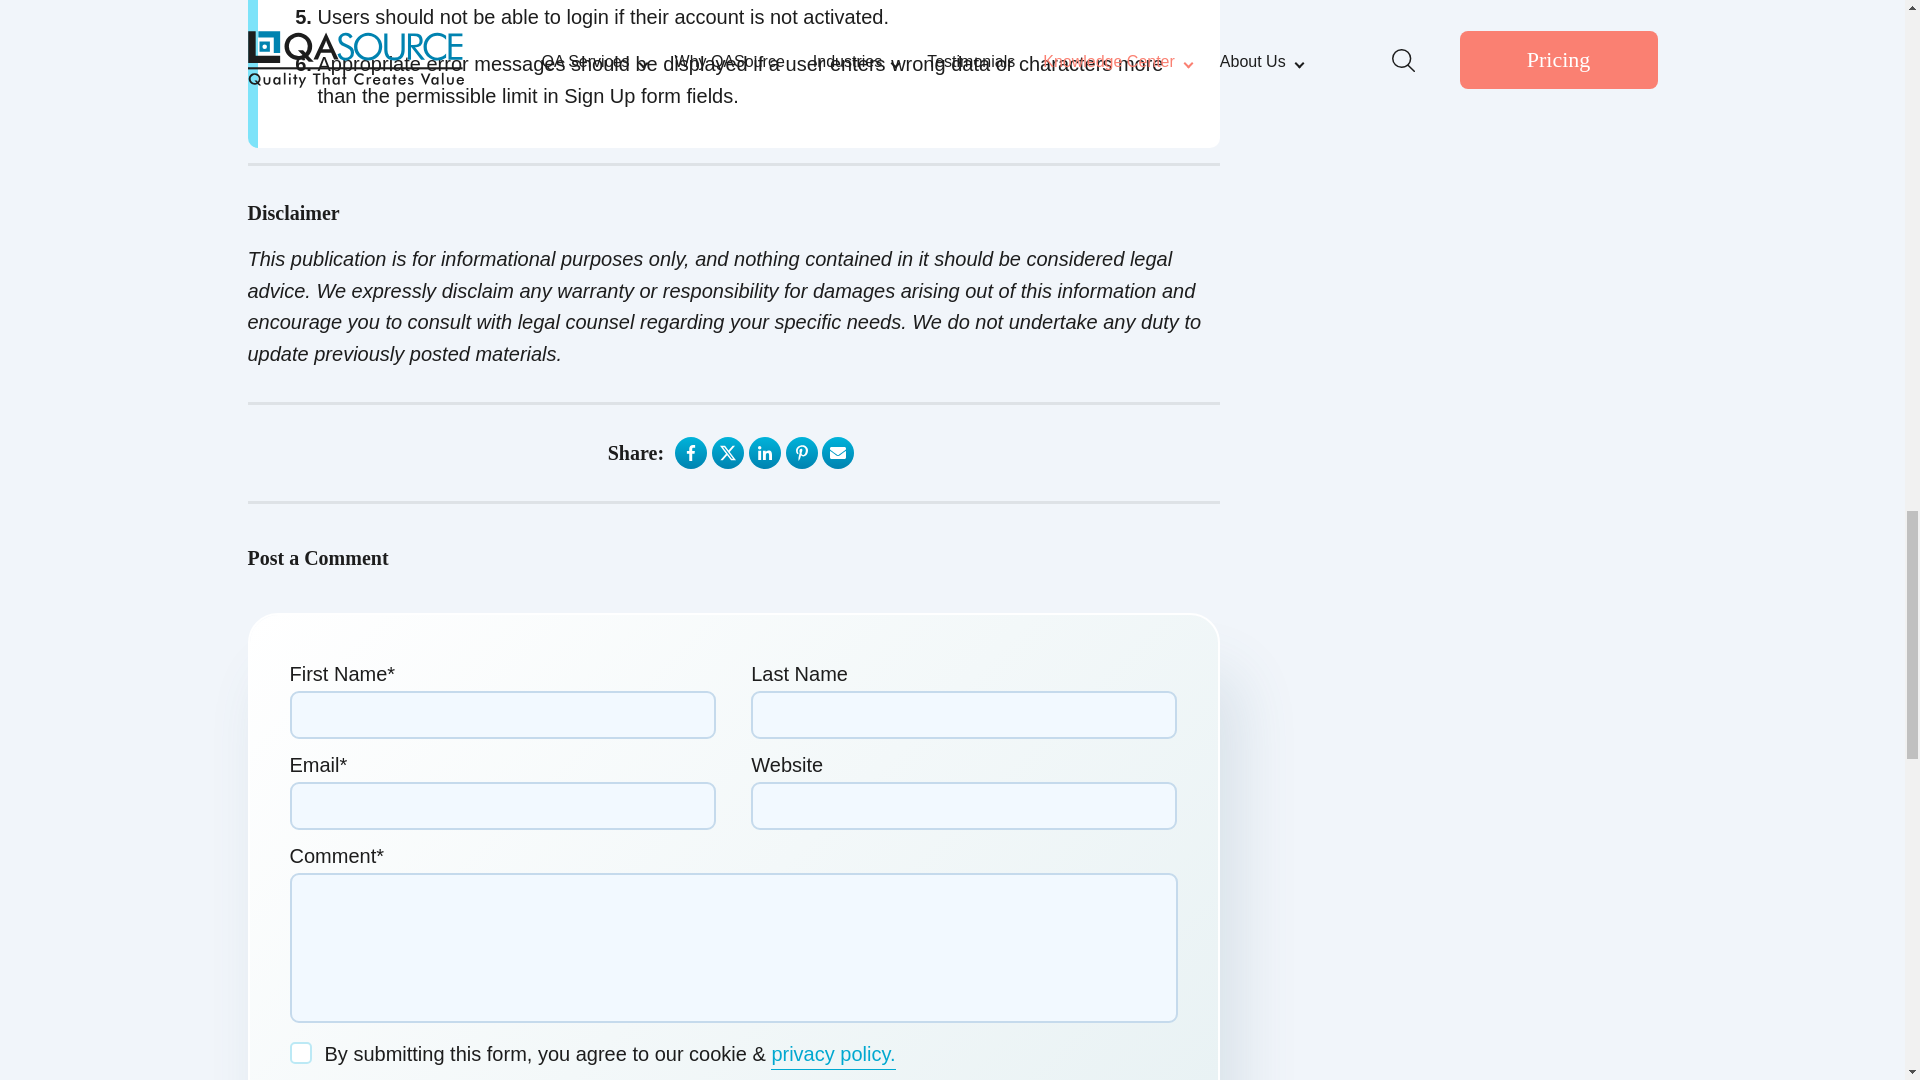 This screenshot has height=1080, width=1920. I want to click on Email, so click(838, 452).